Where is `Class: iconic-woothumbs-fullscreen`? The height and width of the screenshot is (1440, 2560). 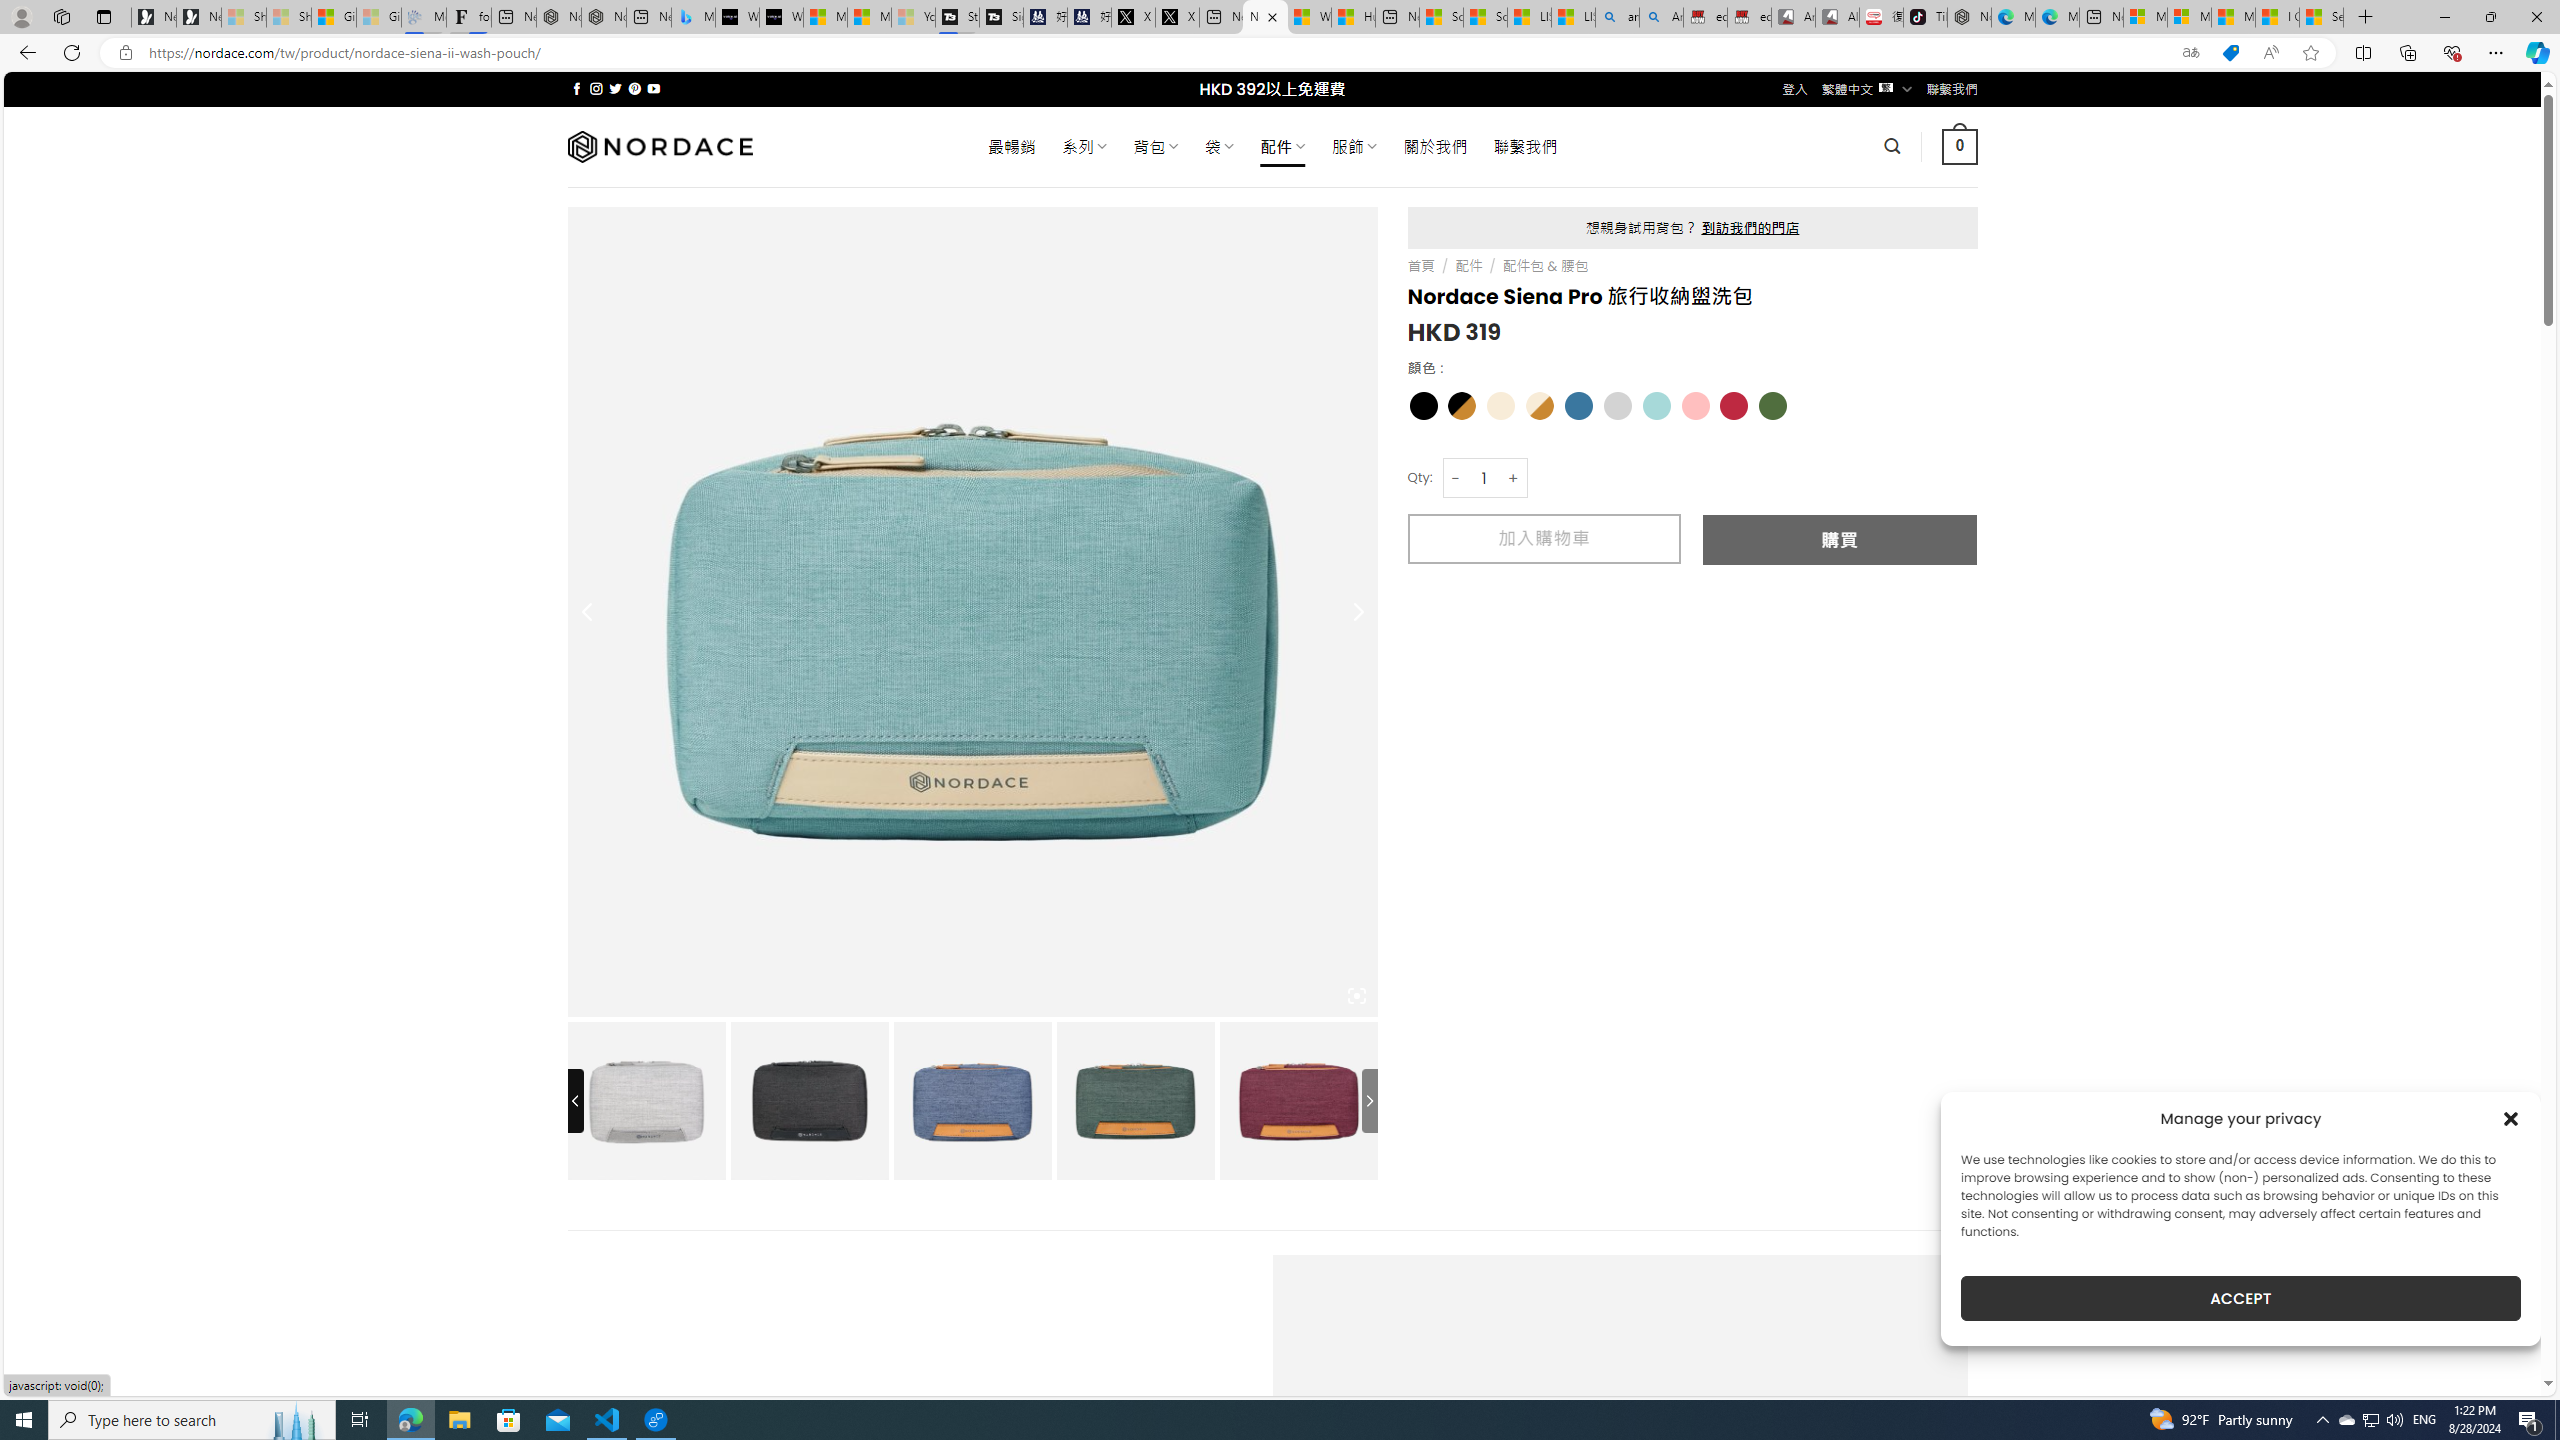 Class: iconic-woothumbs-fullscreen is located at coordinates (1356, 996).